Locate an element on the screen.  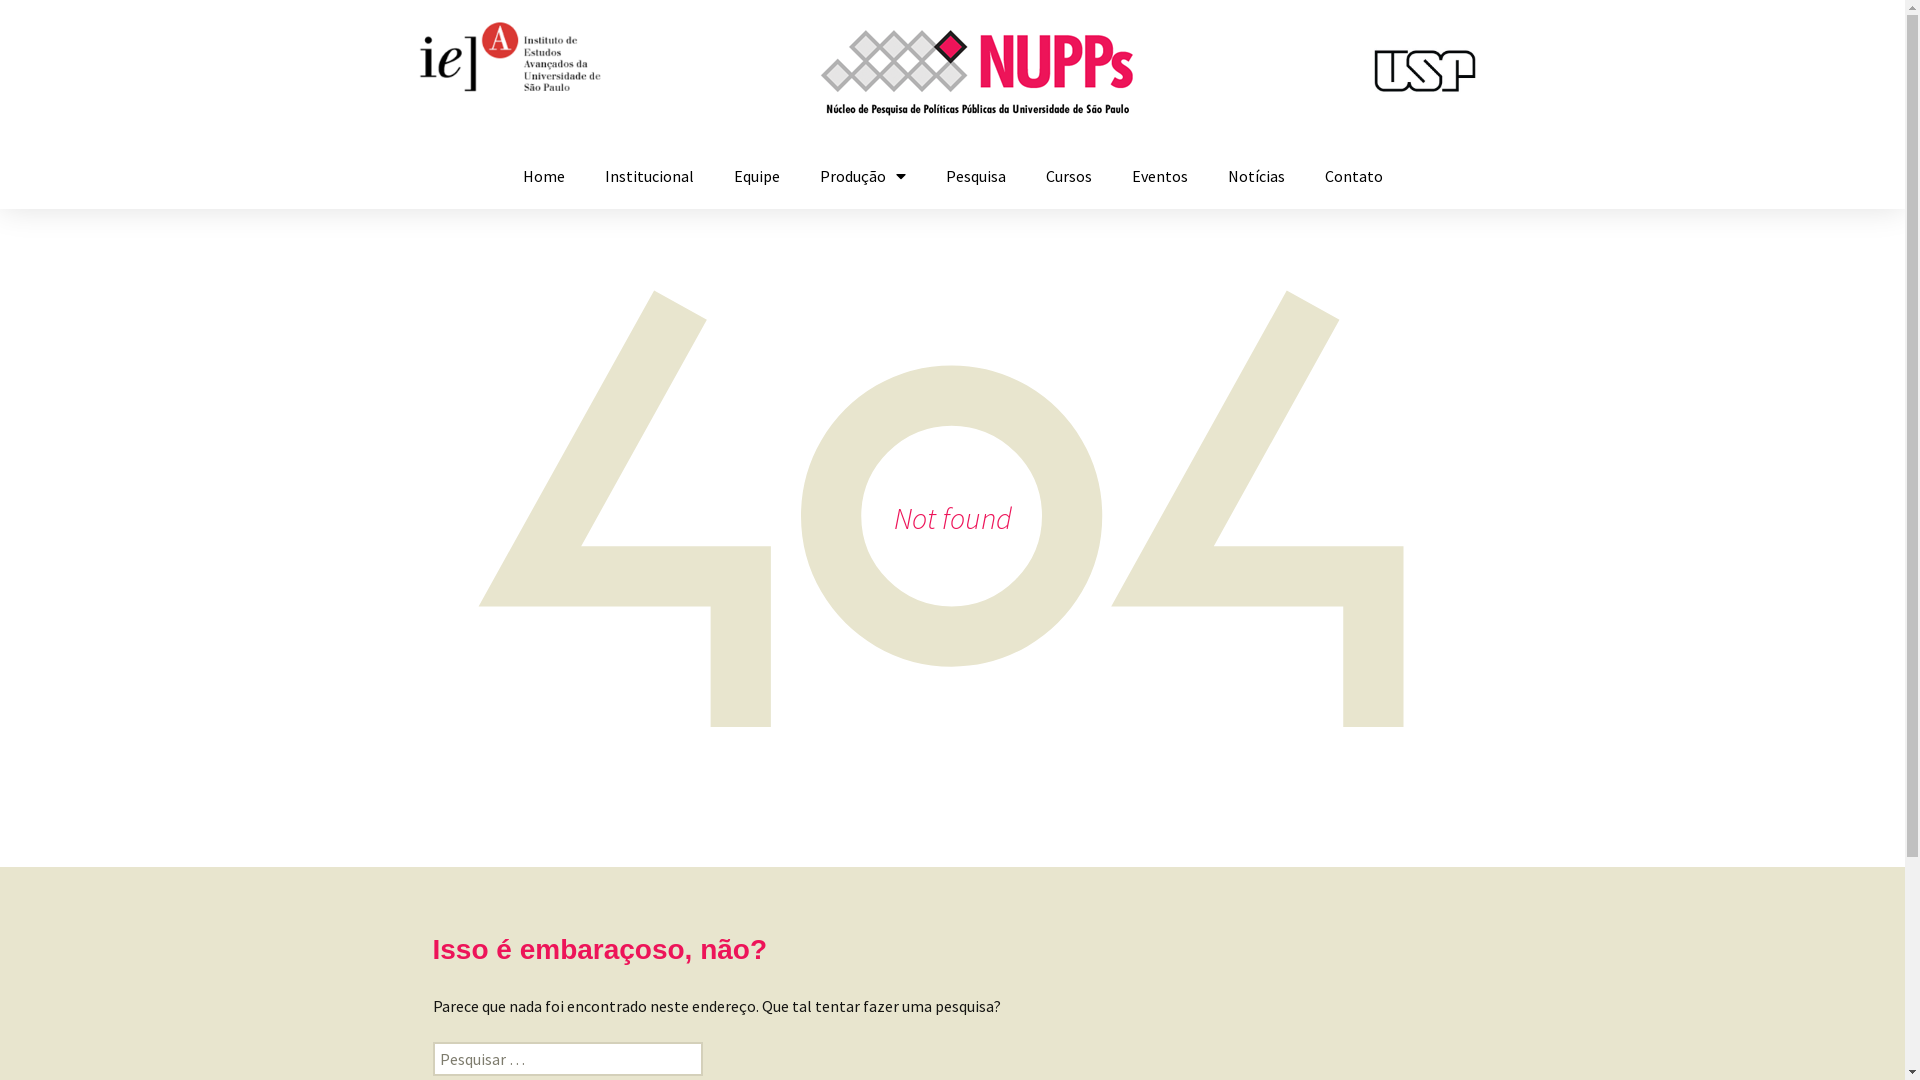
Equipe is located at coordinates (757, 176).